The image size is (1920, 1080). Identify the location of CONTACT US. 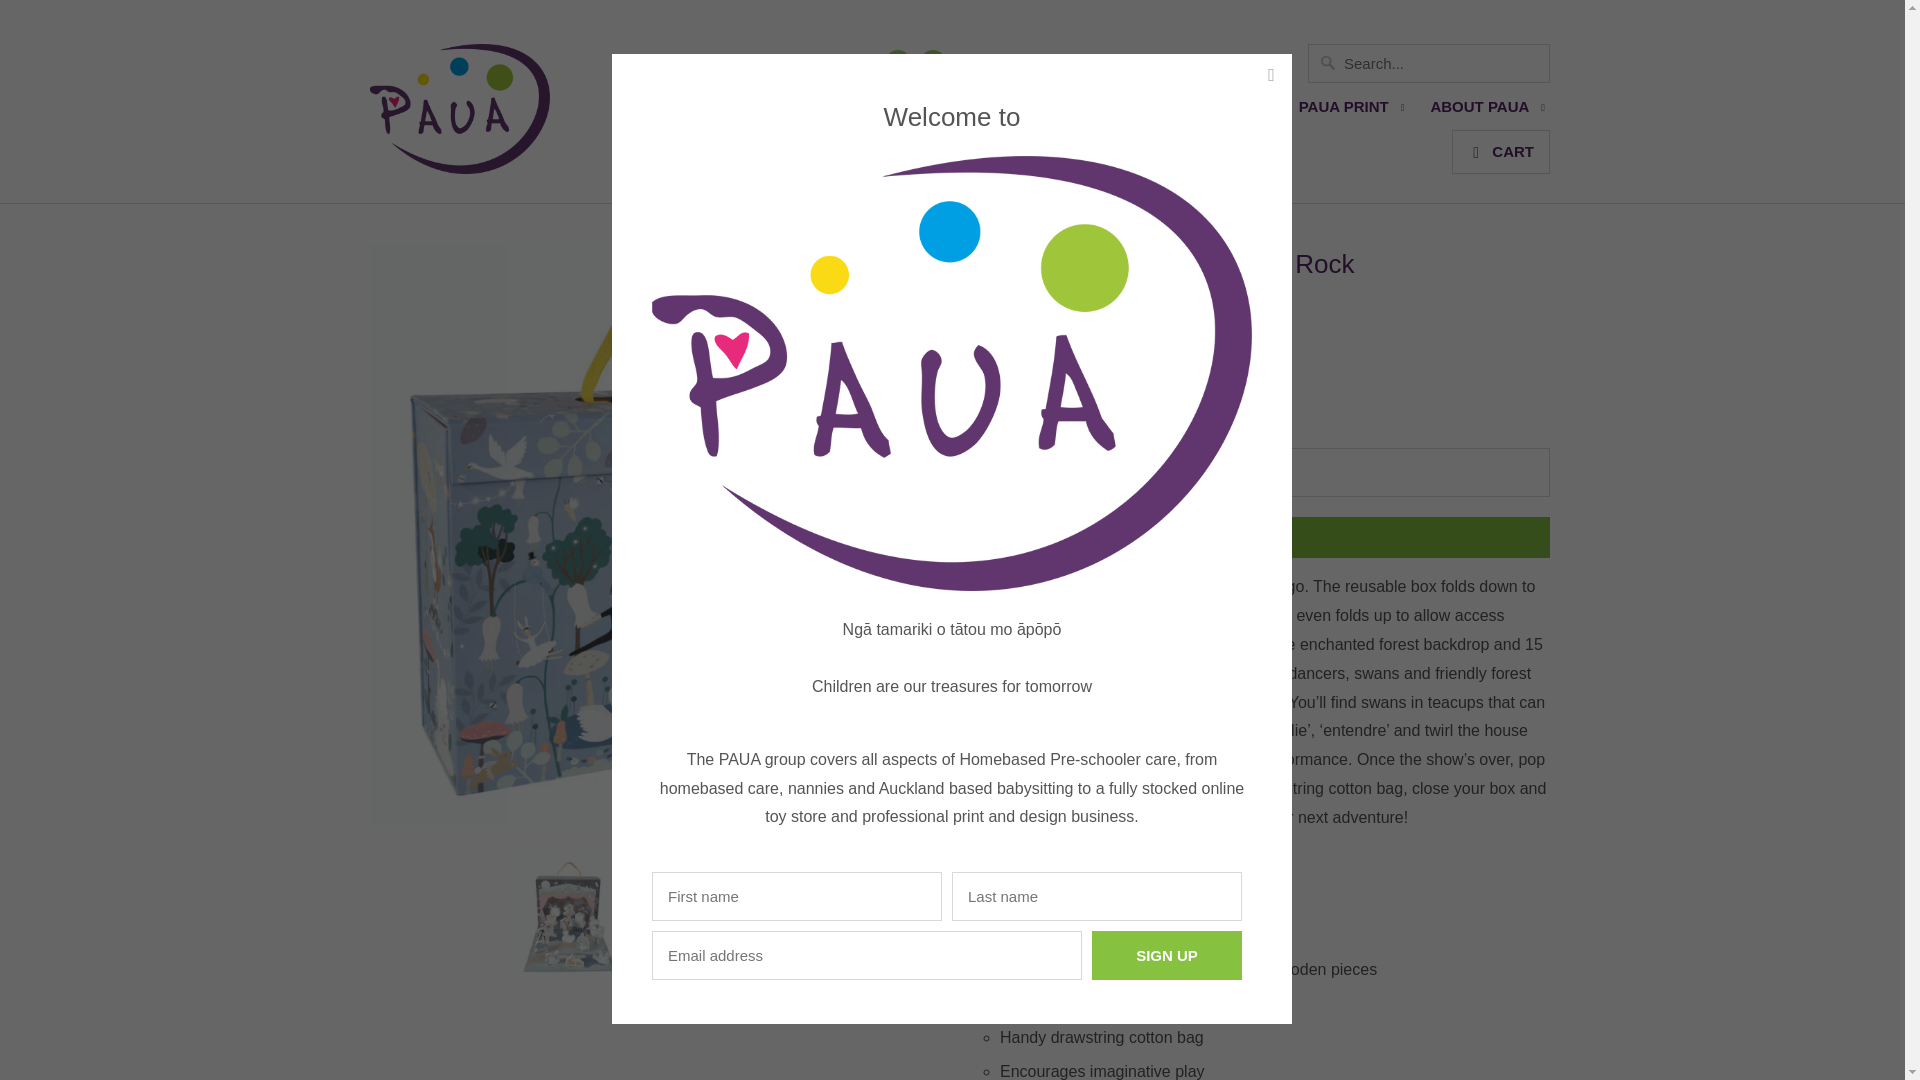
(1004, 62).